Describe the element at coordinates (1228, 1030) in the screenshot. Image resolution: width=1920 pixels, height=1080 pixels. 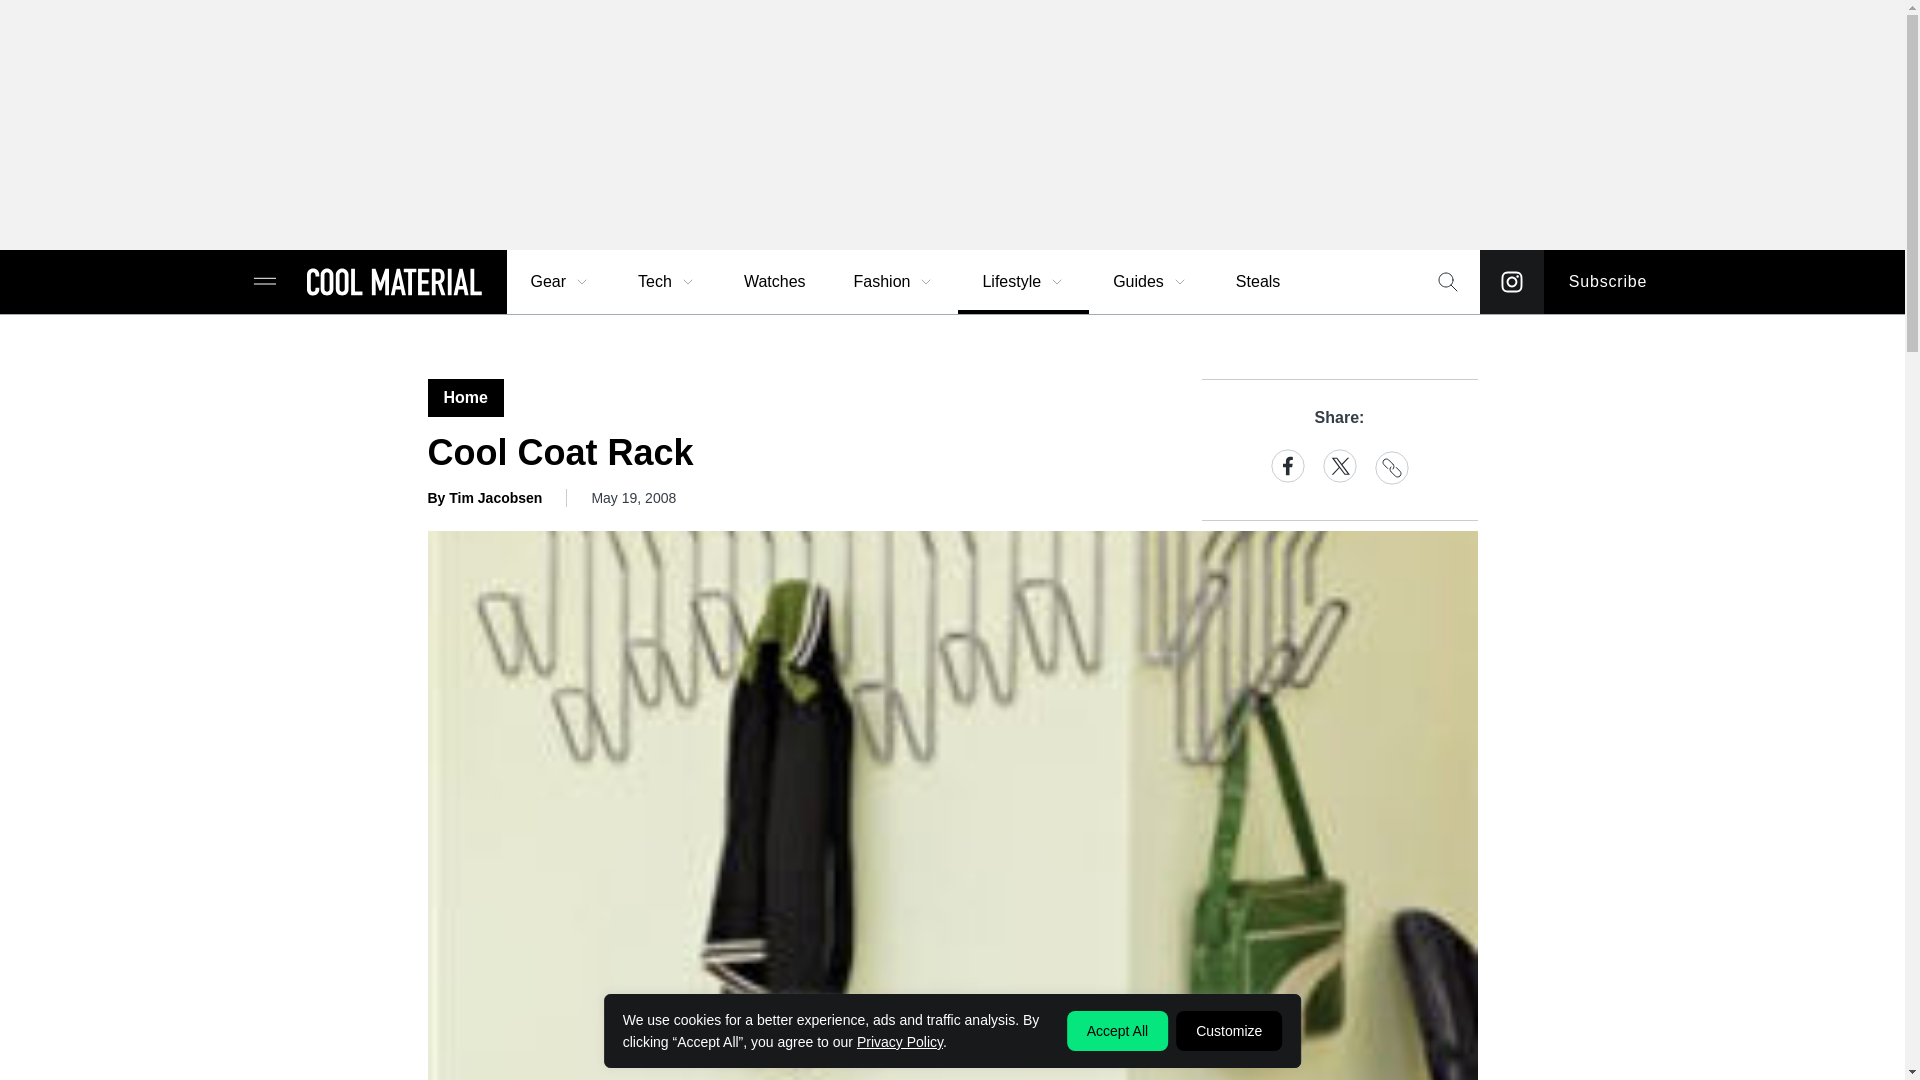
I see `Customize` at that location.